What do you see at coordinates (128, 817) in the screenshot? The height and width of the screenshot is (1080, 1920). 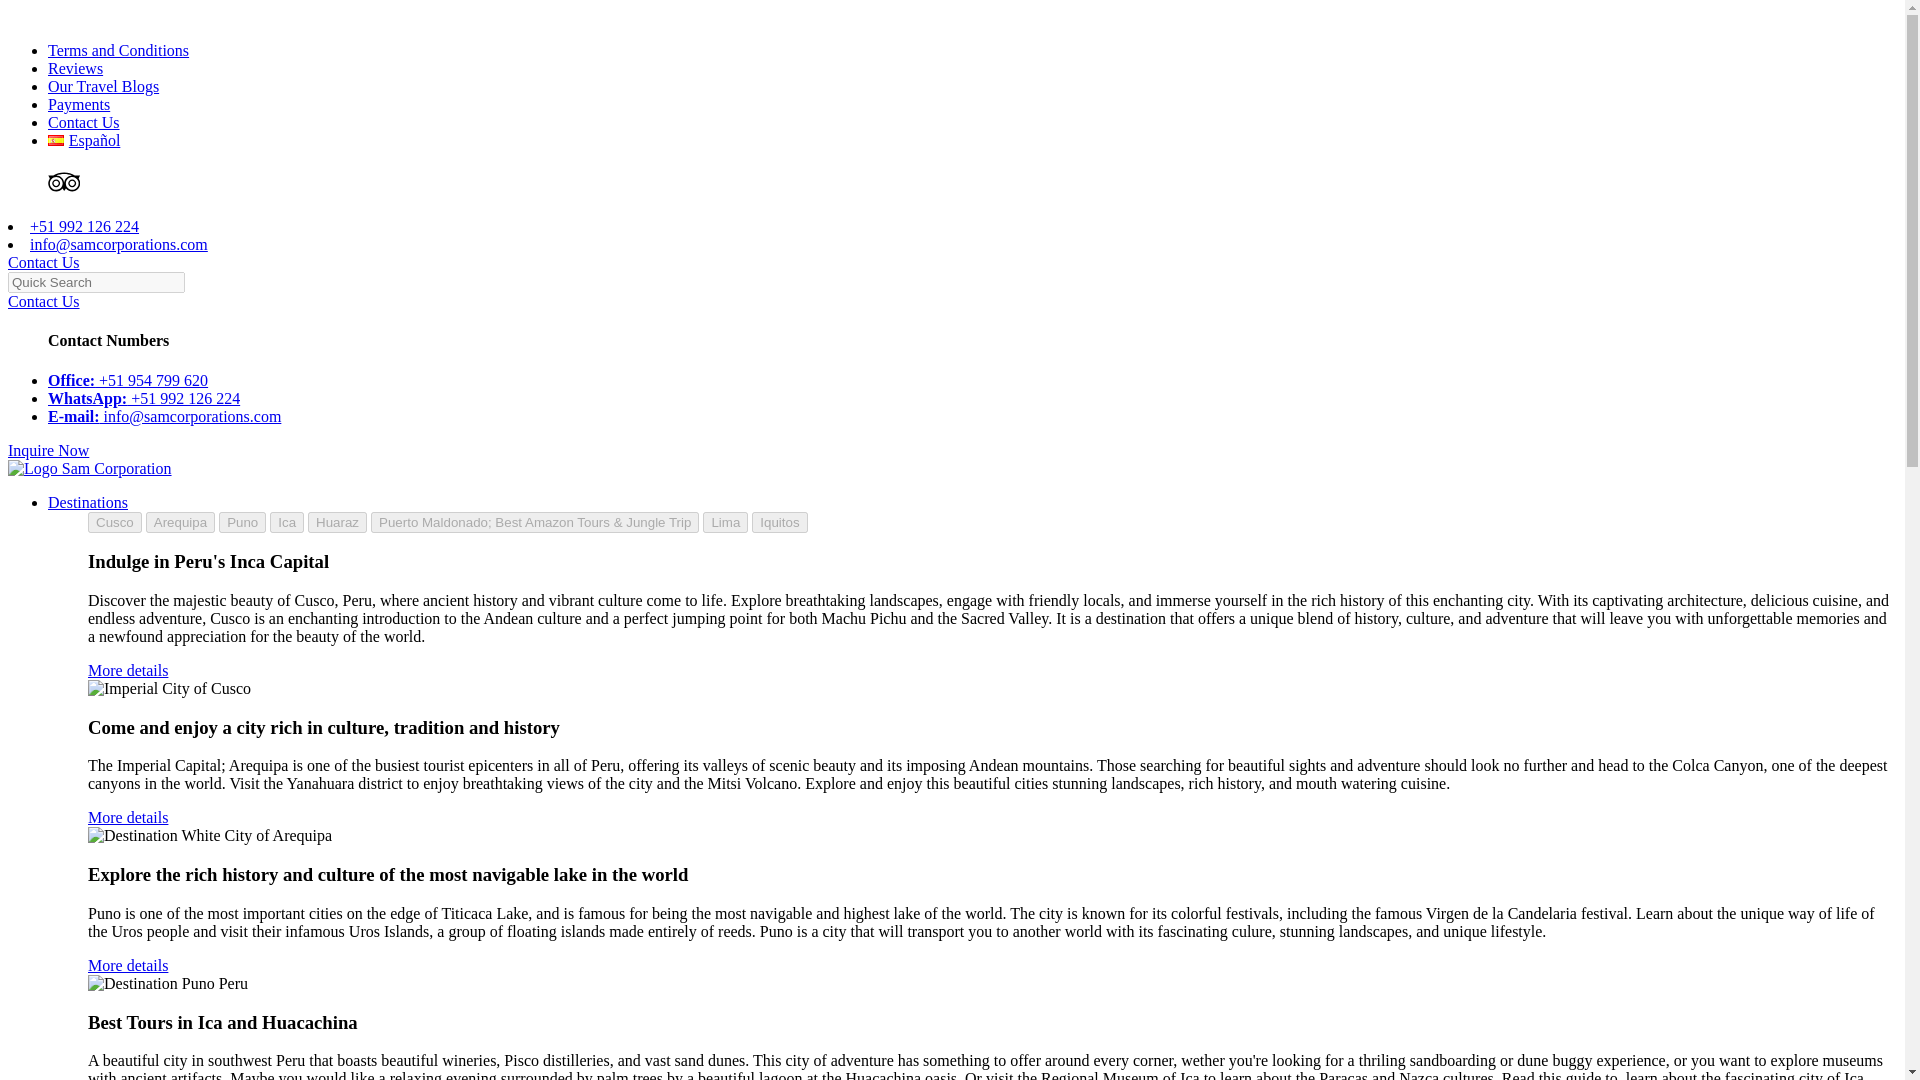 I see `More details` at bounding box center [128, 817].